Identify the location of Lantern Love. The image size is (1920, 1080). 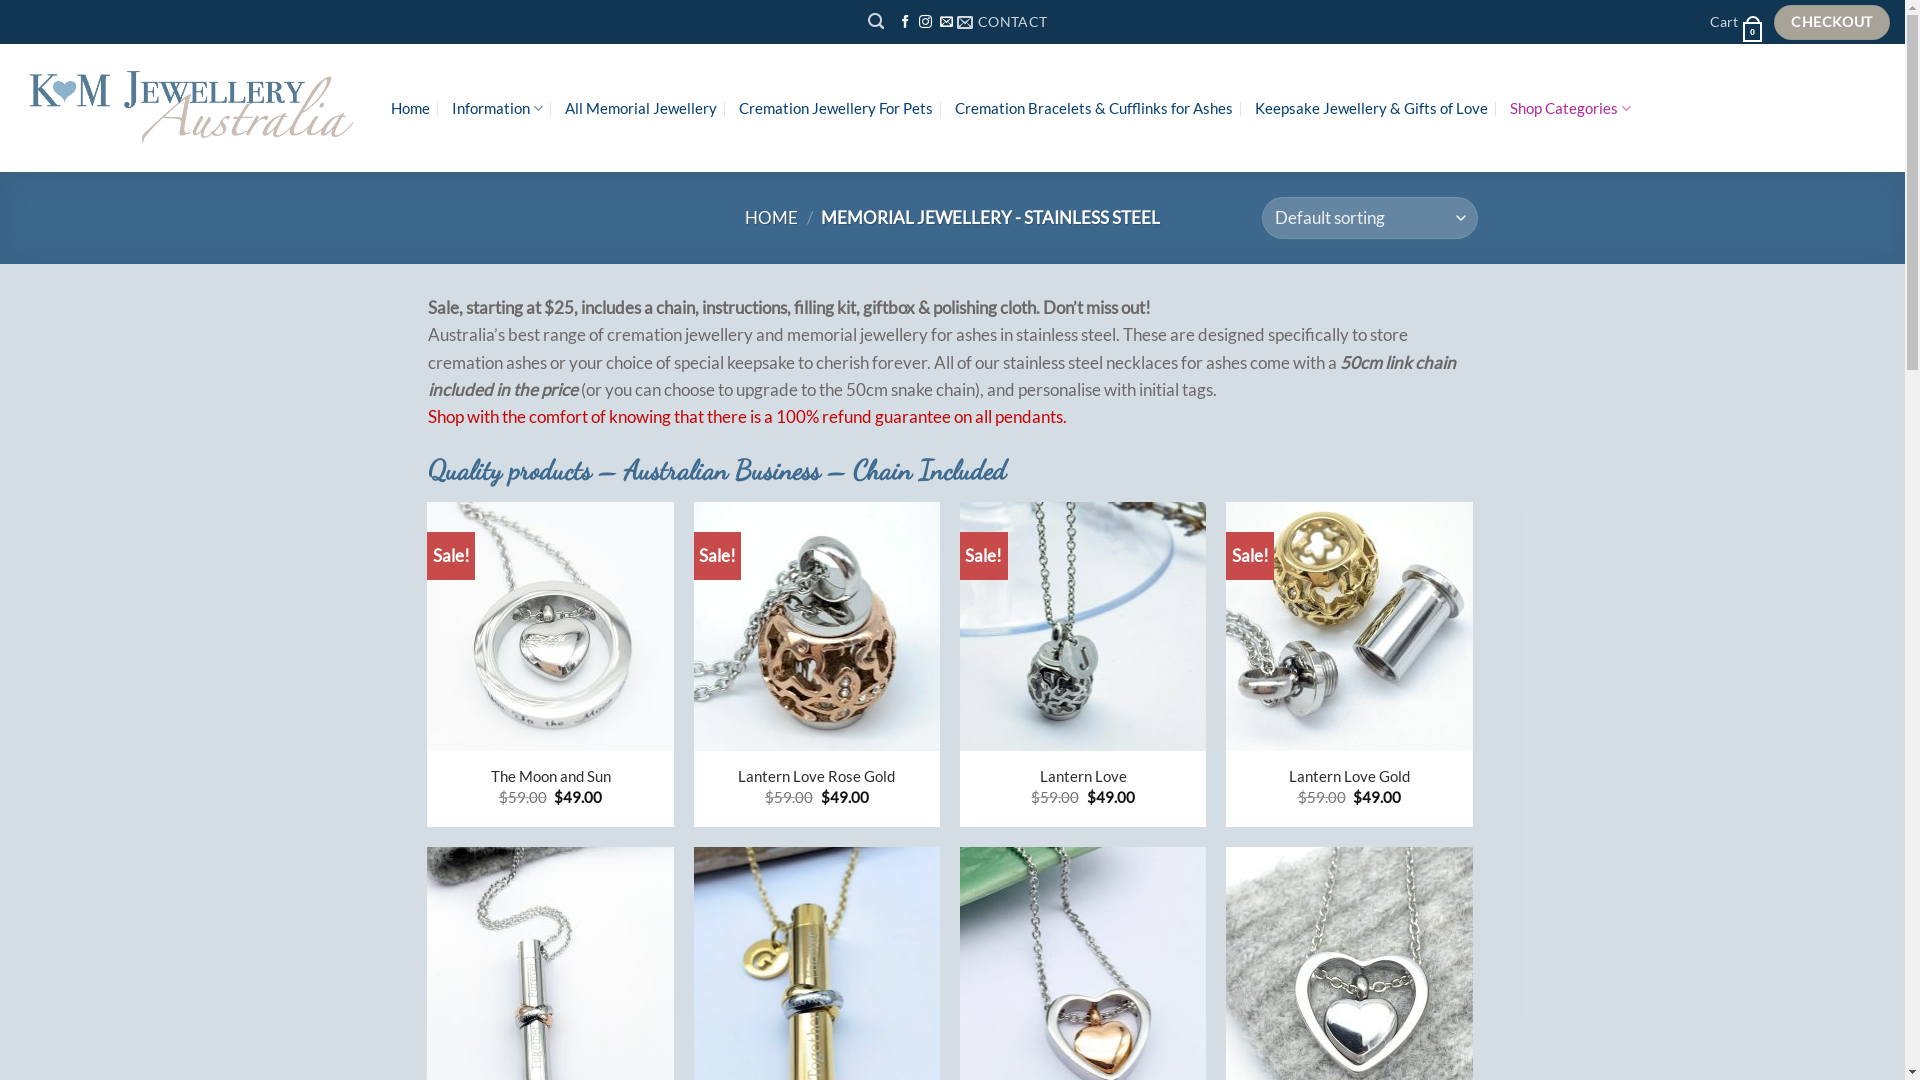
(1084, 776).